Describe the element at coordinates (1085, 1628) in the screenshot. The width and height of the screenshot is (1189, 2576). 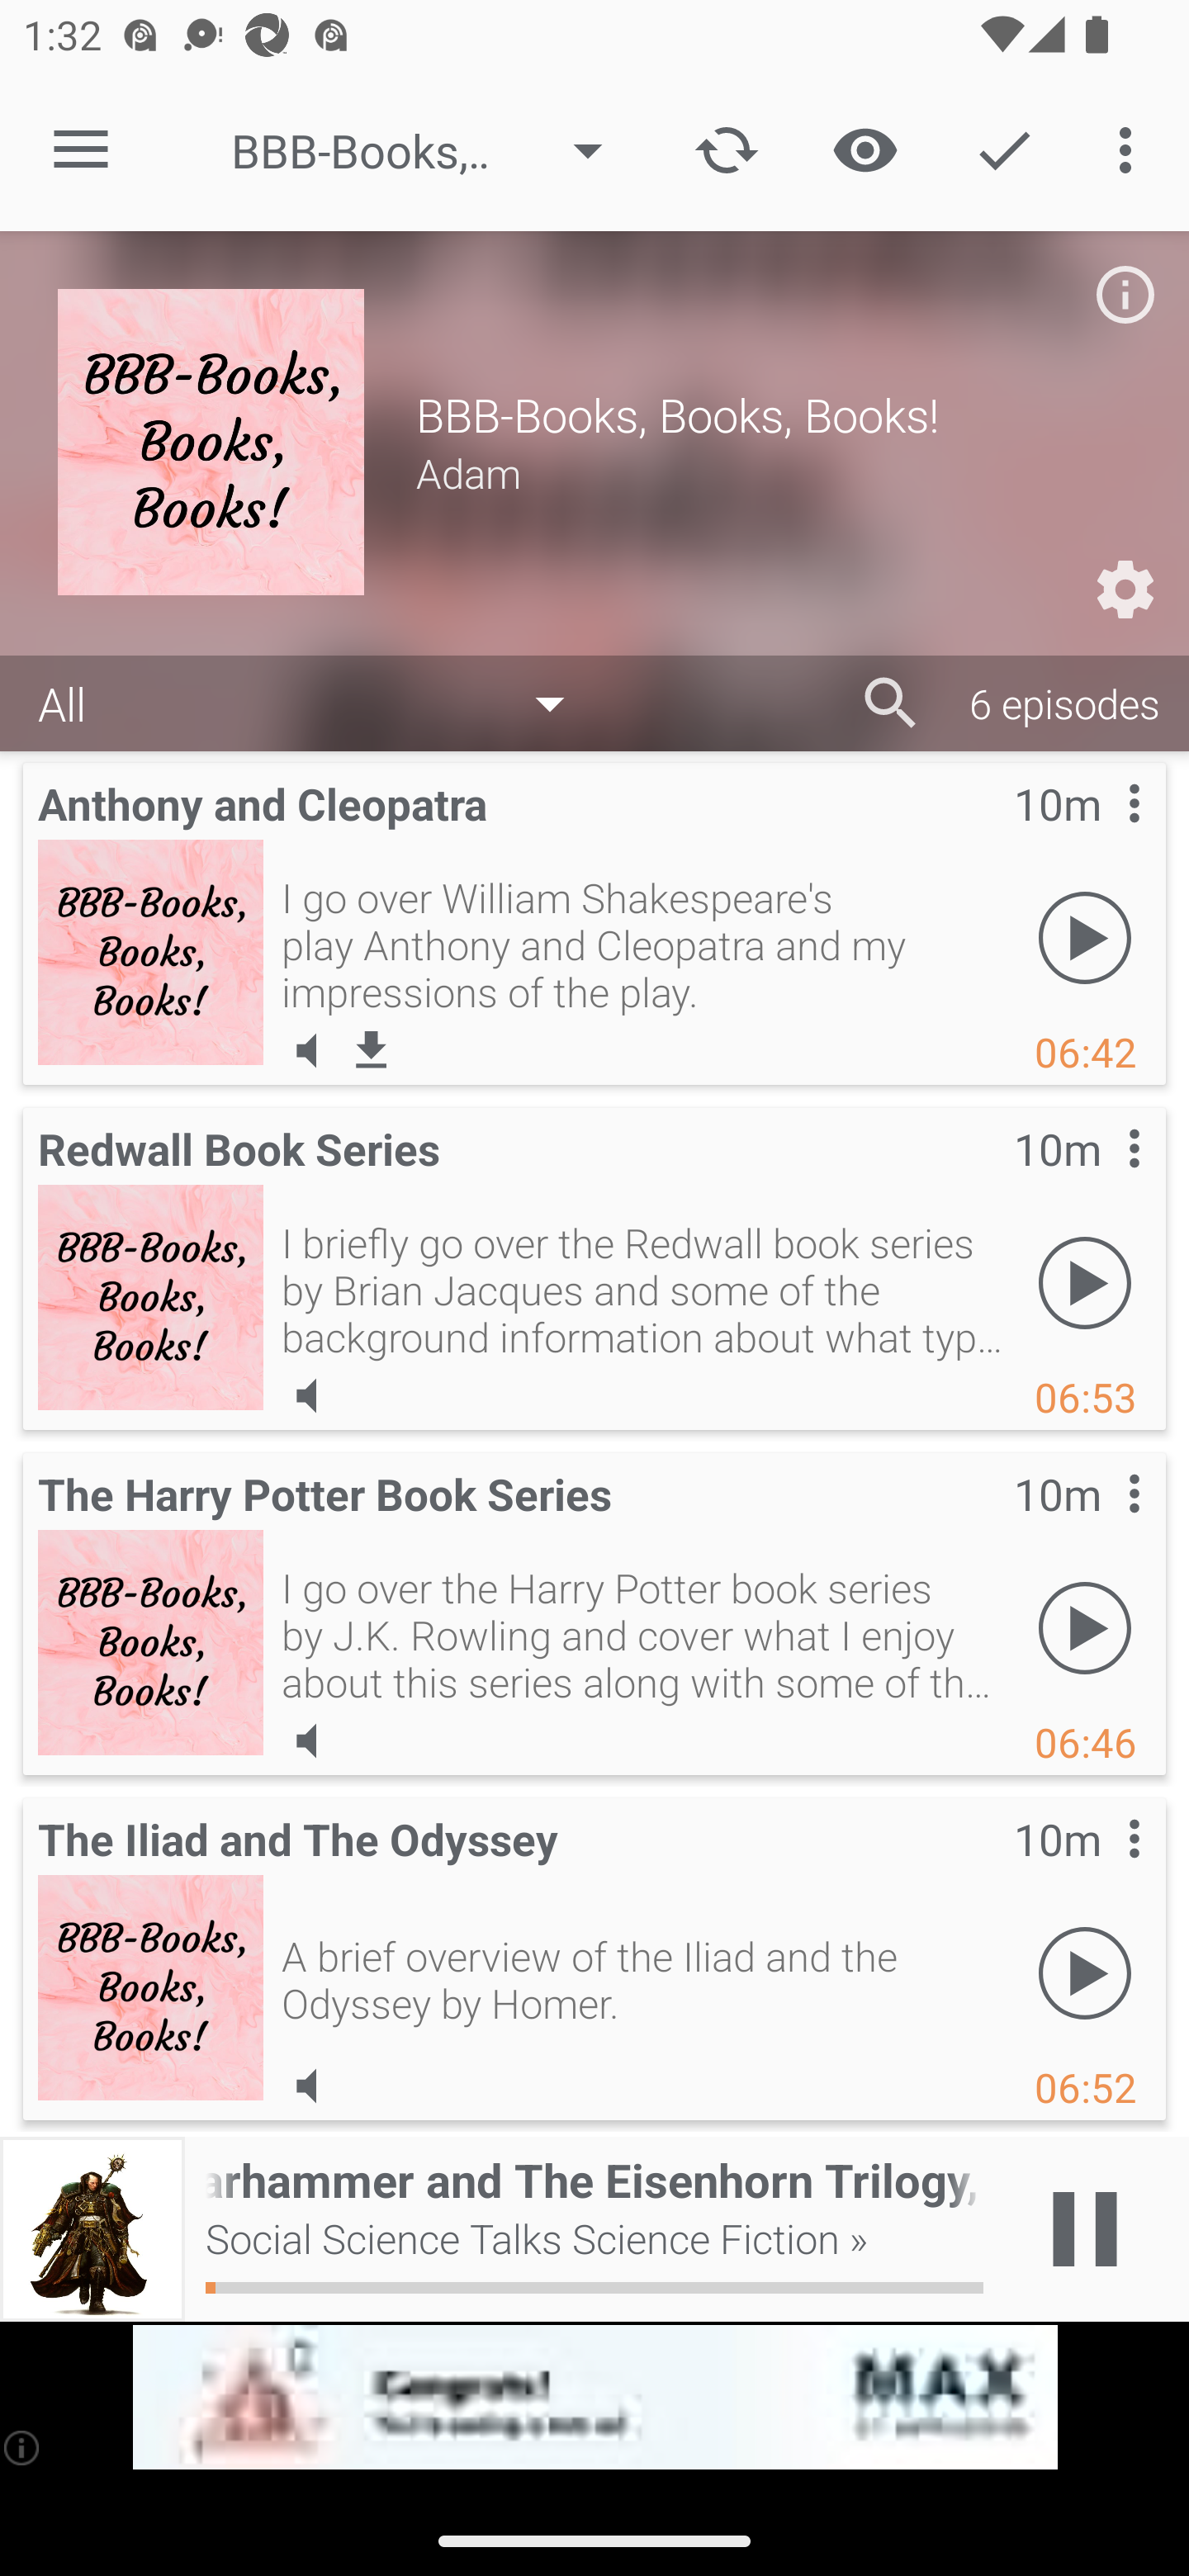
I see `Play` at that location.